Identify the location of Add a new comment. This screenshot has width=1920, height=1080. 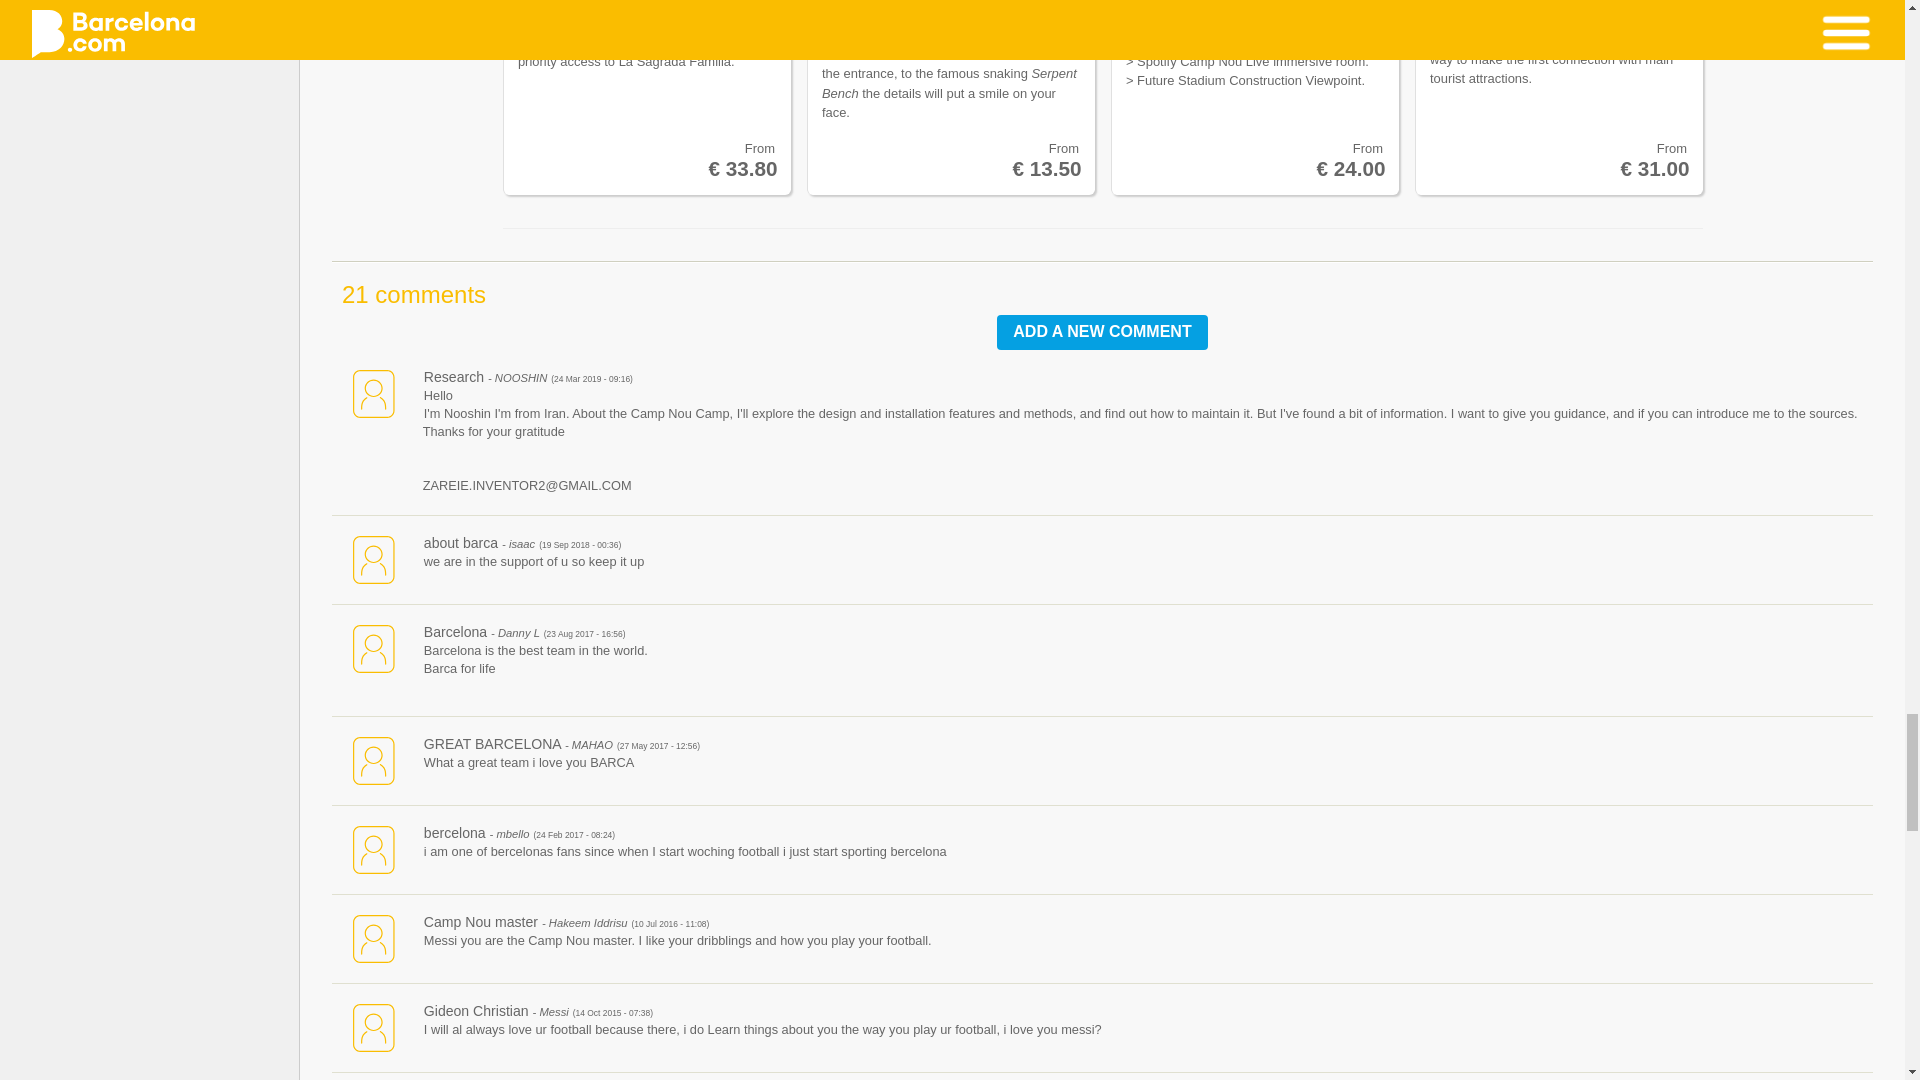
(1102, 332).